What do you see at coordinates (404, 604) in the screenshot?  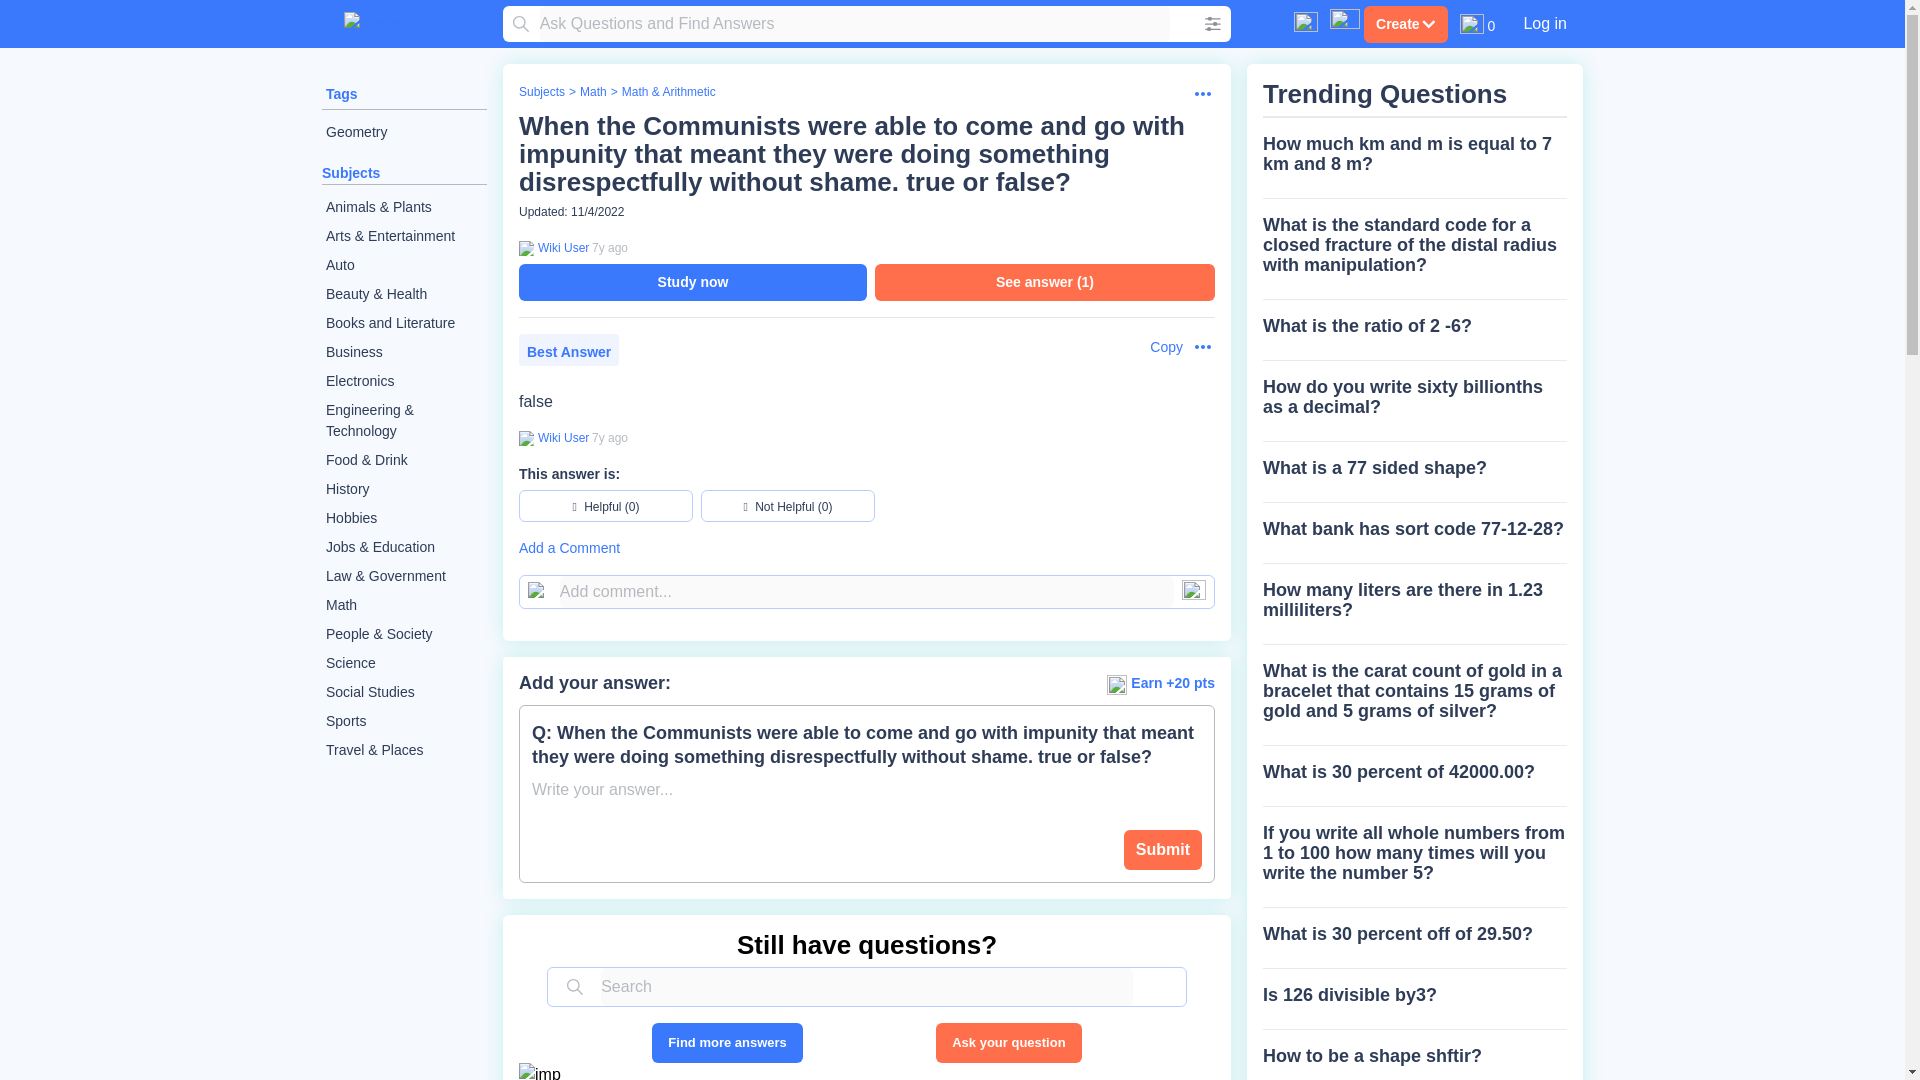 I see `Math` at bounding box center [404, 604].